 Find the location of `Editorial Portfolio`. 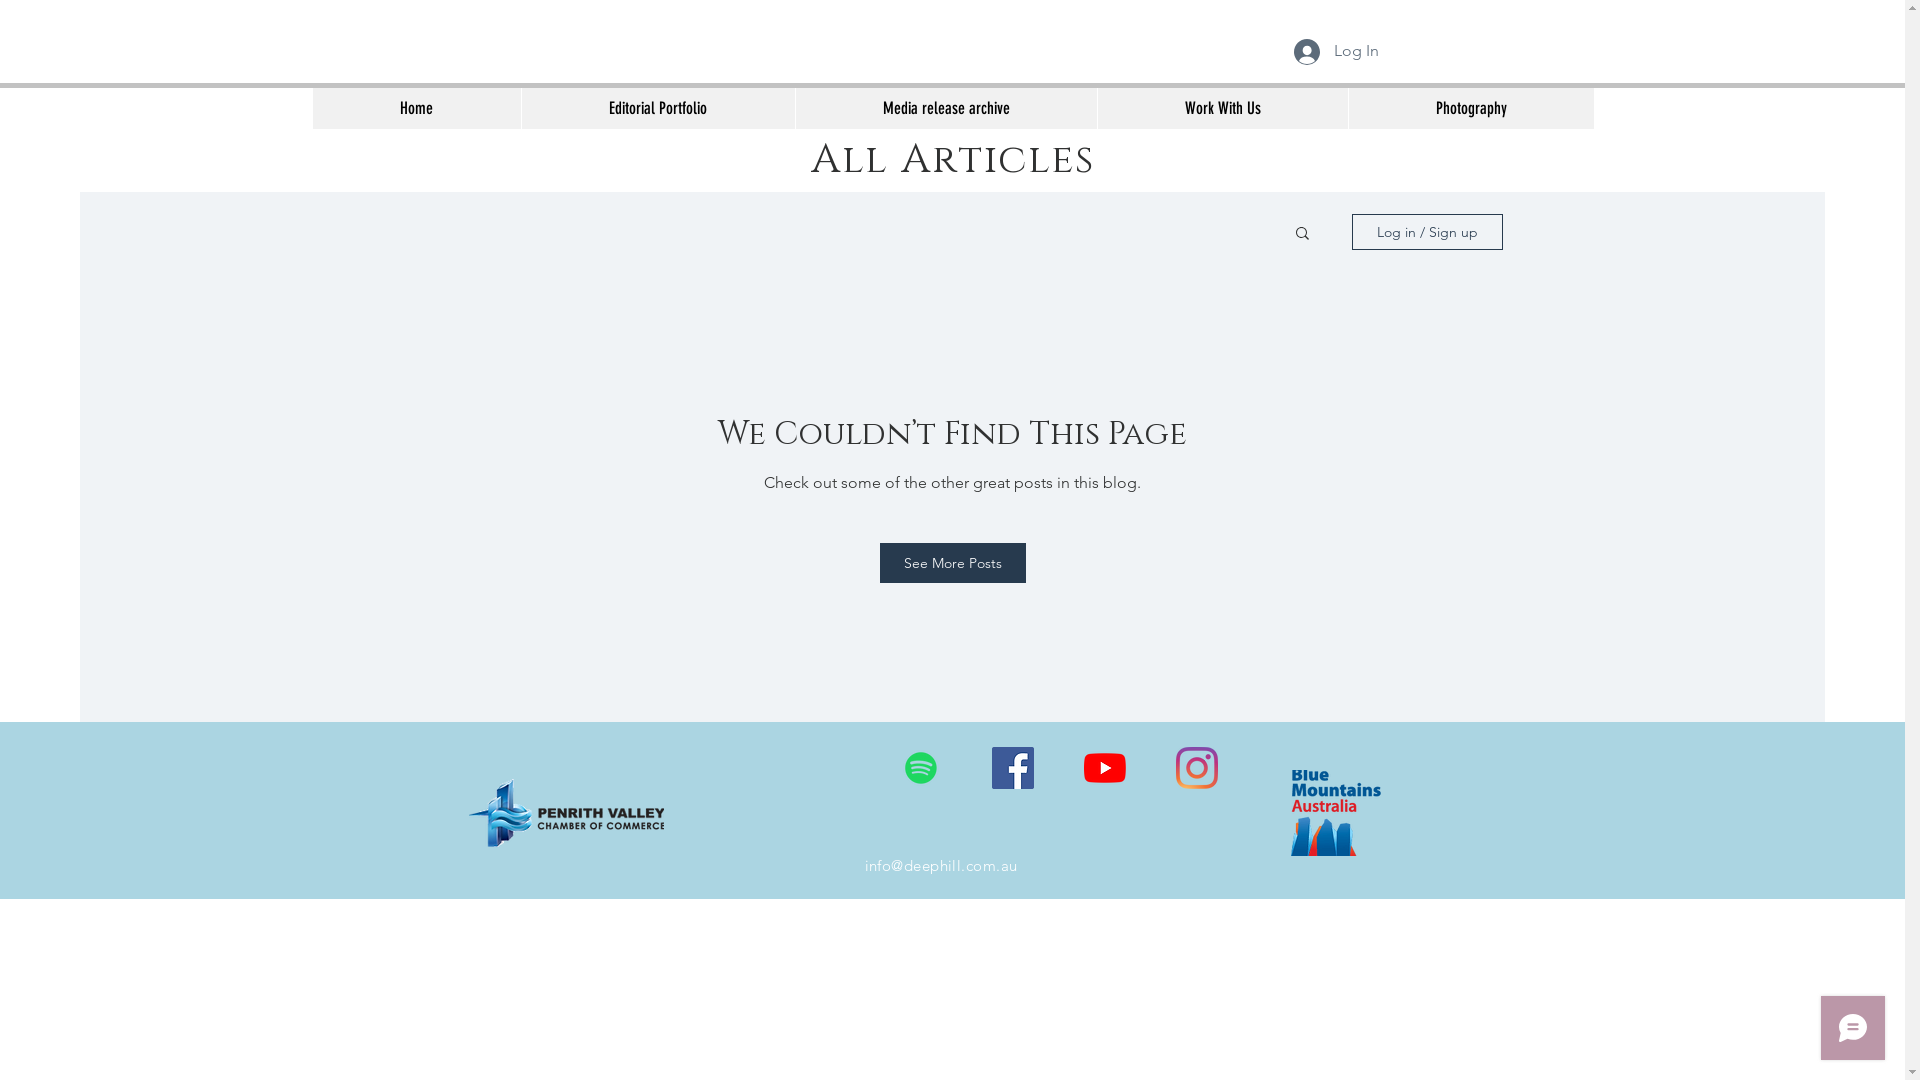

Editorial Portfolio is located at coordinates (657, 108).